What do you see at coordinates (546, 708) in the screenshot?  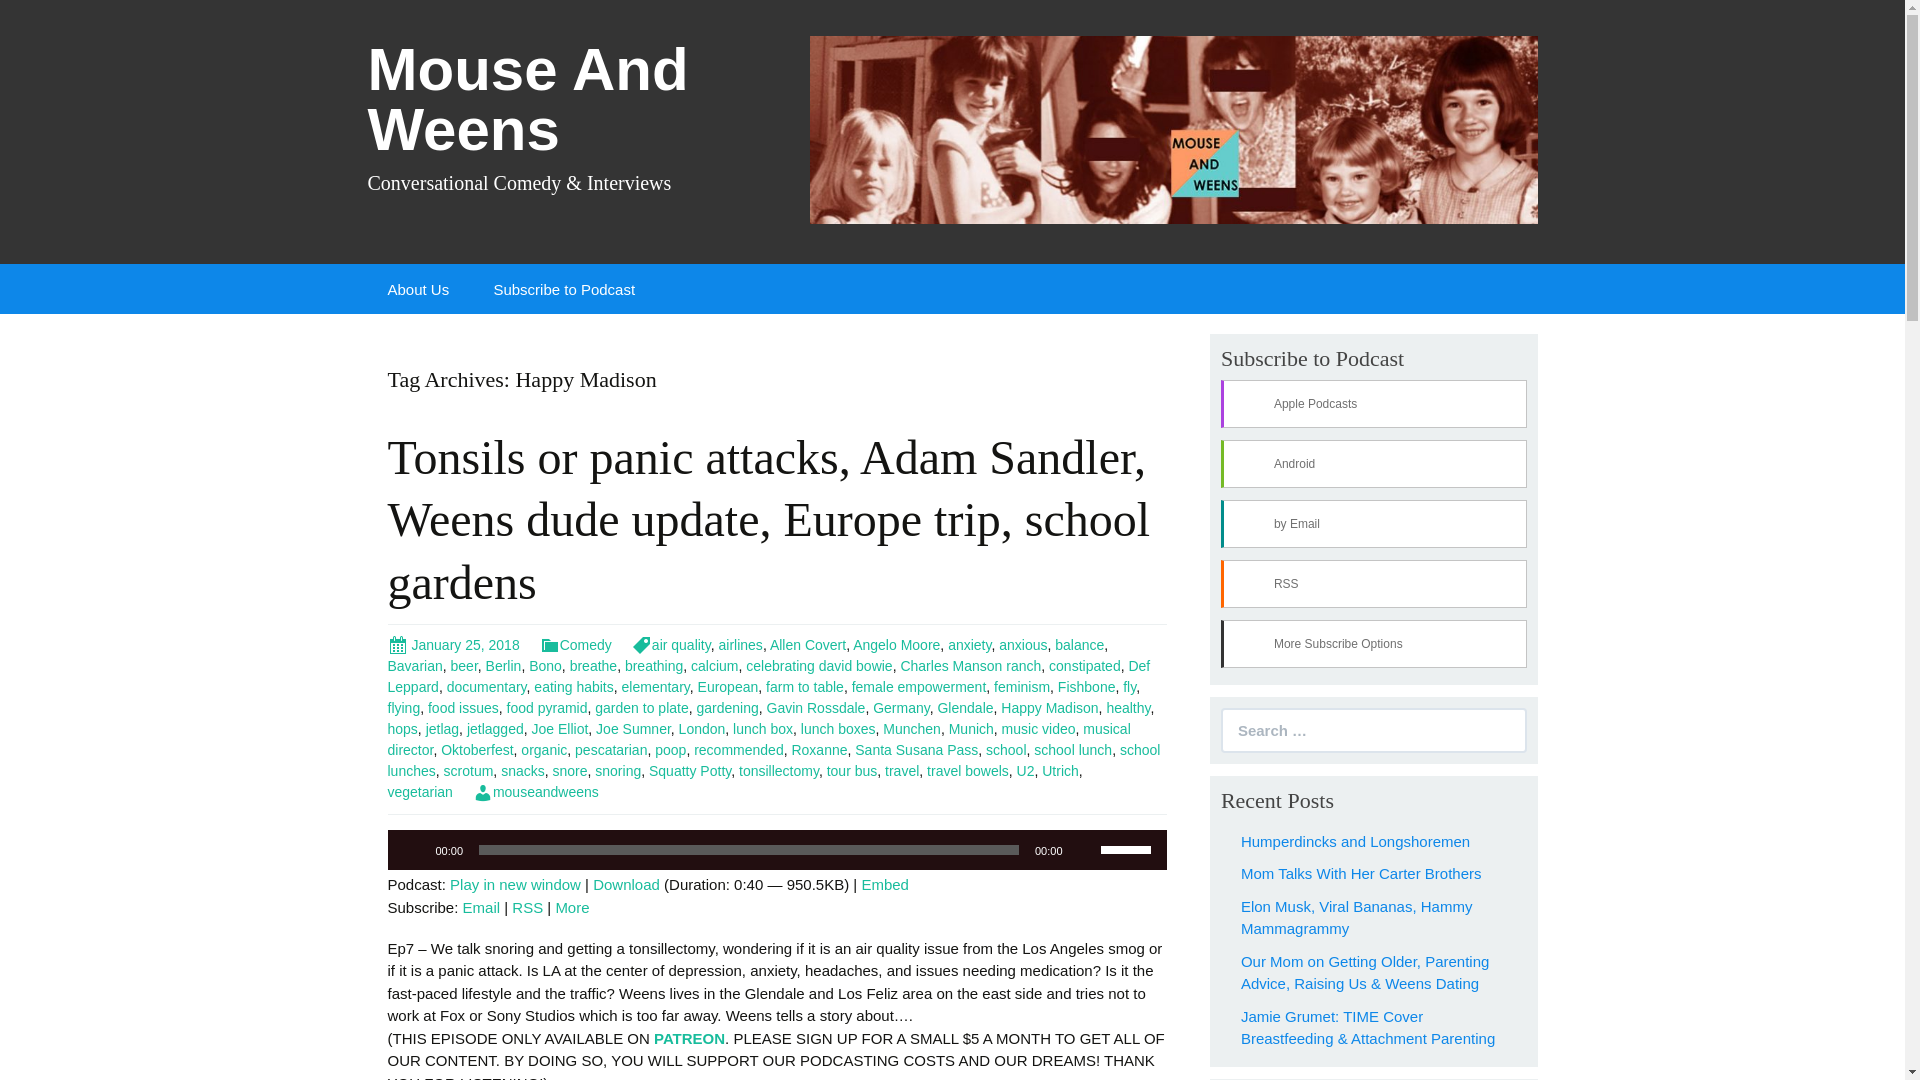 I see `food pyramid` at bounding box center [546, 708].